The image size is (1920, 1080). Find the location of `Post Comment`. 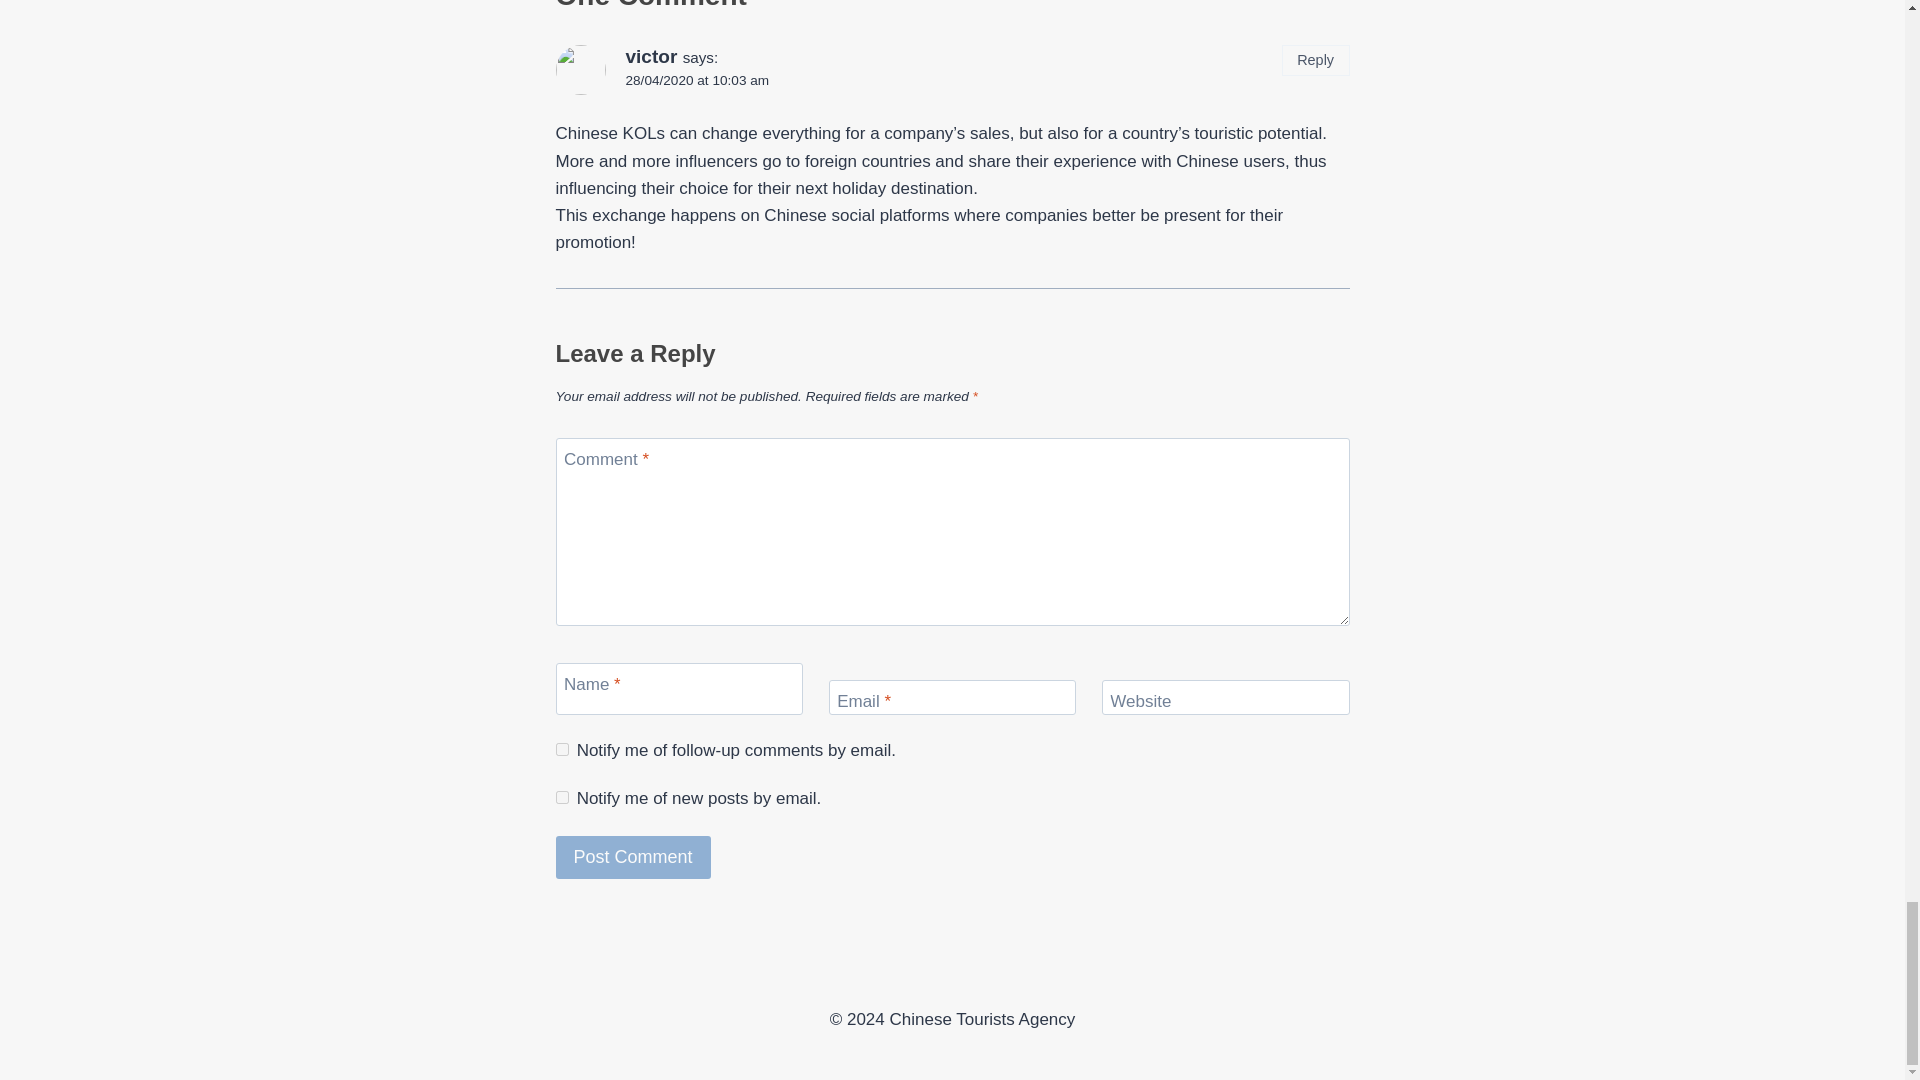

Post Comment is located at coordinates (633, 857).